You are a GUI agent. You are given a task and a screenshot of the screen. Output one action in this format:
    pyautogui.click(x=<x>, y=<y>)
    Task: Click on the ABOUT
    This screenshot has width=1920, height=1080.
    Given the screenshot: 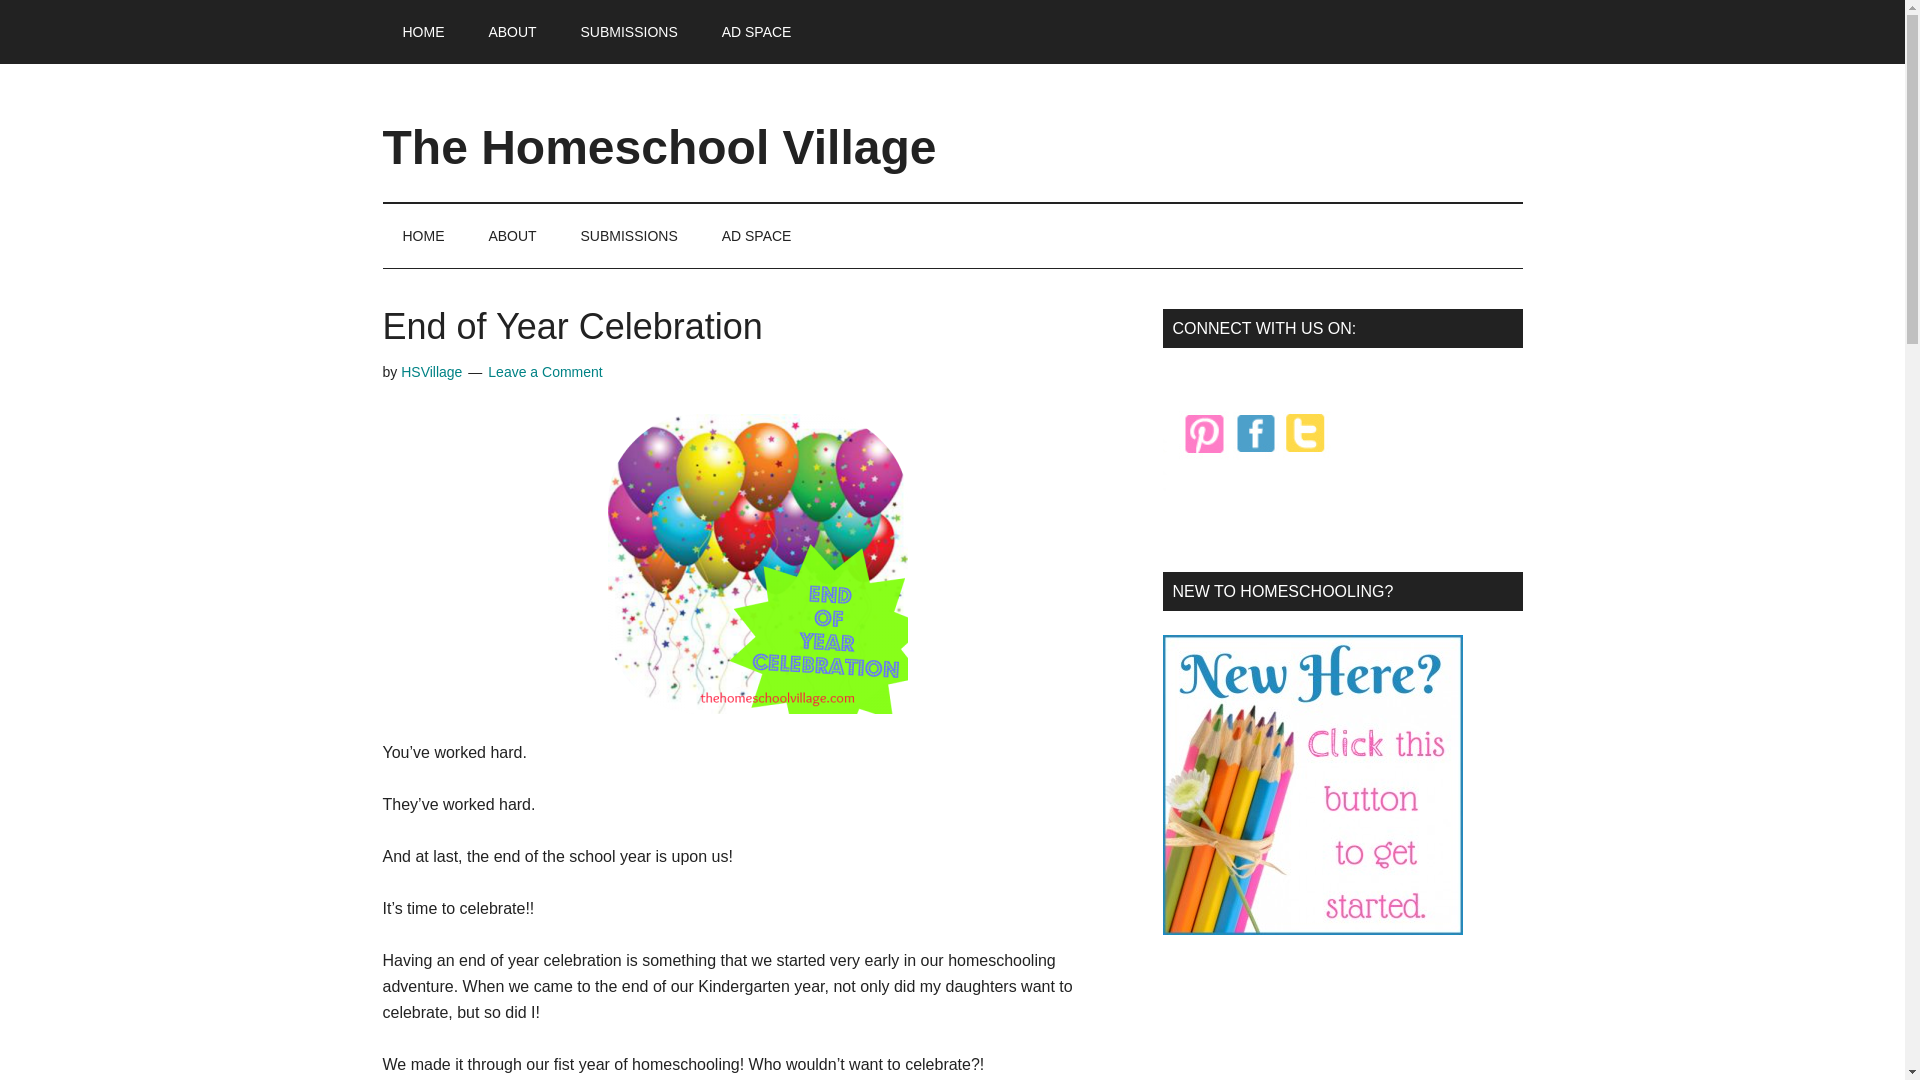 What is the action you would take?
    pyautogui.click(x=512, y=236)
    